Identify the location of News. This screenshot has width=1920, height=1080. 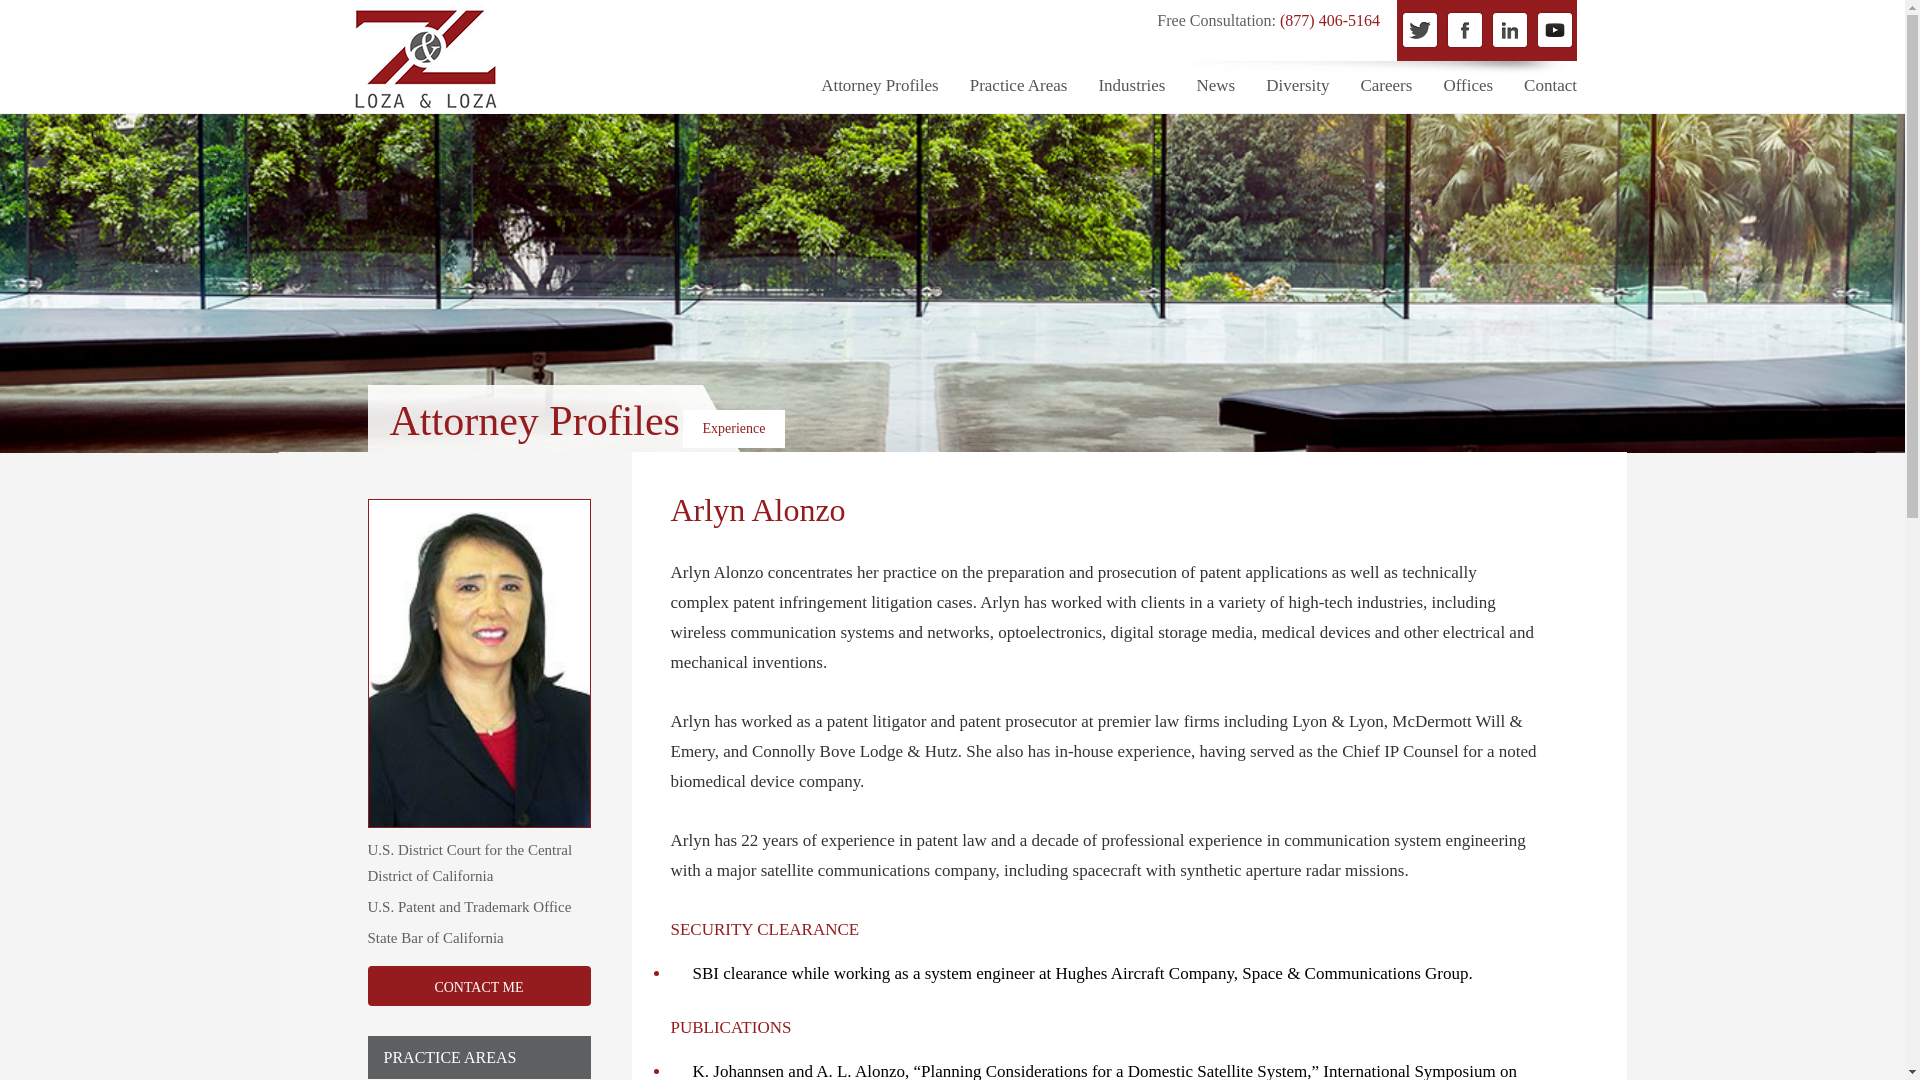
(1215, 86).